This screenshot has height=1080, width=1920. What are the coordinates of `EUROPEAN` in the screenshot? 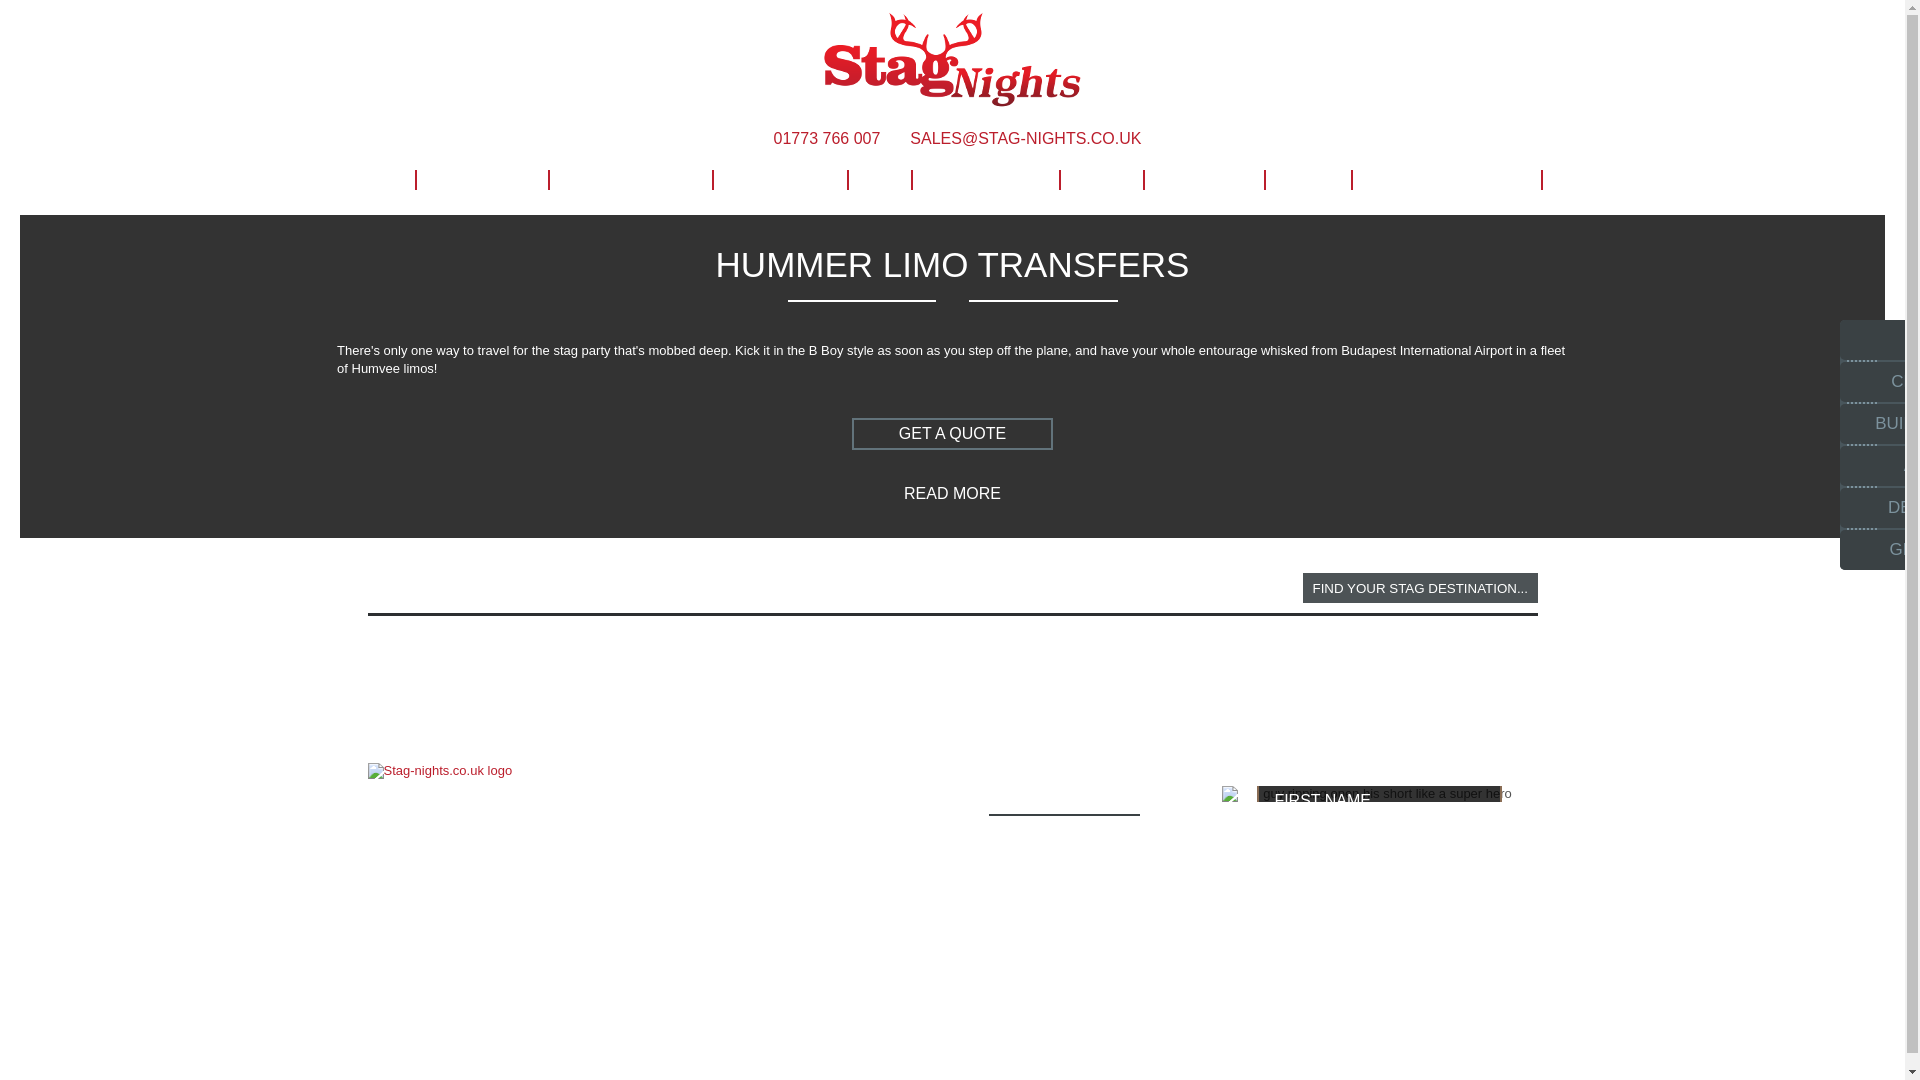 It's located at (779, 180).